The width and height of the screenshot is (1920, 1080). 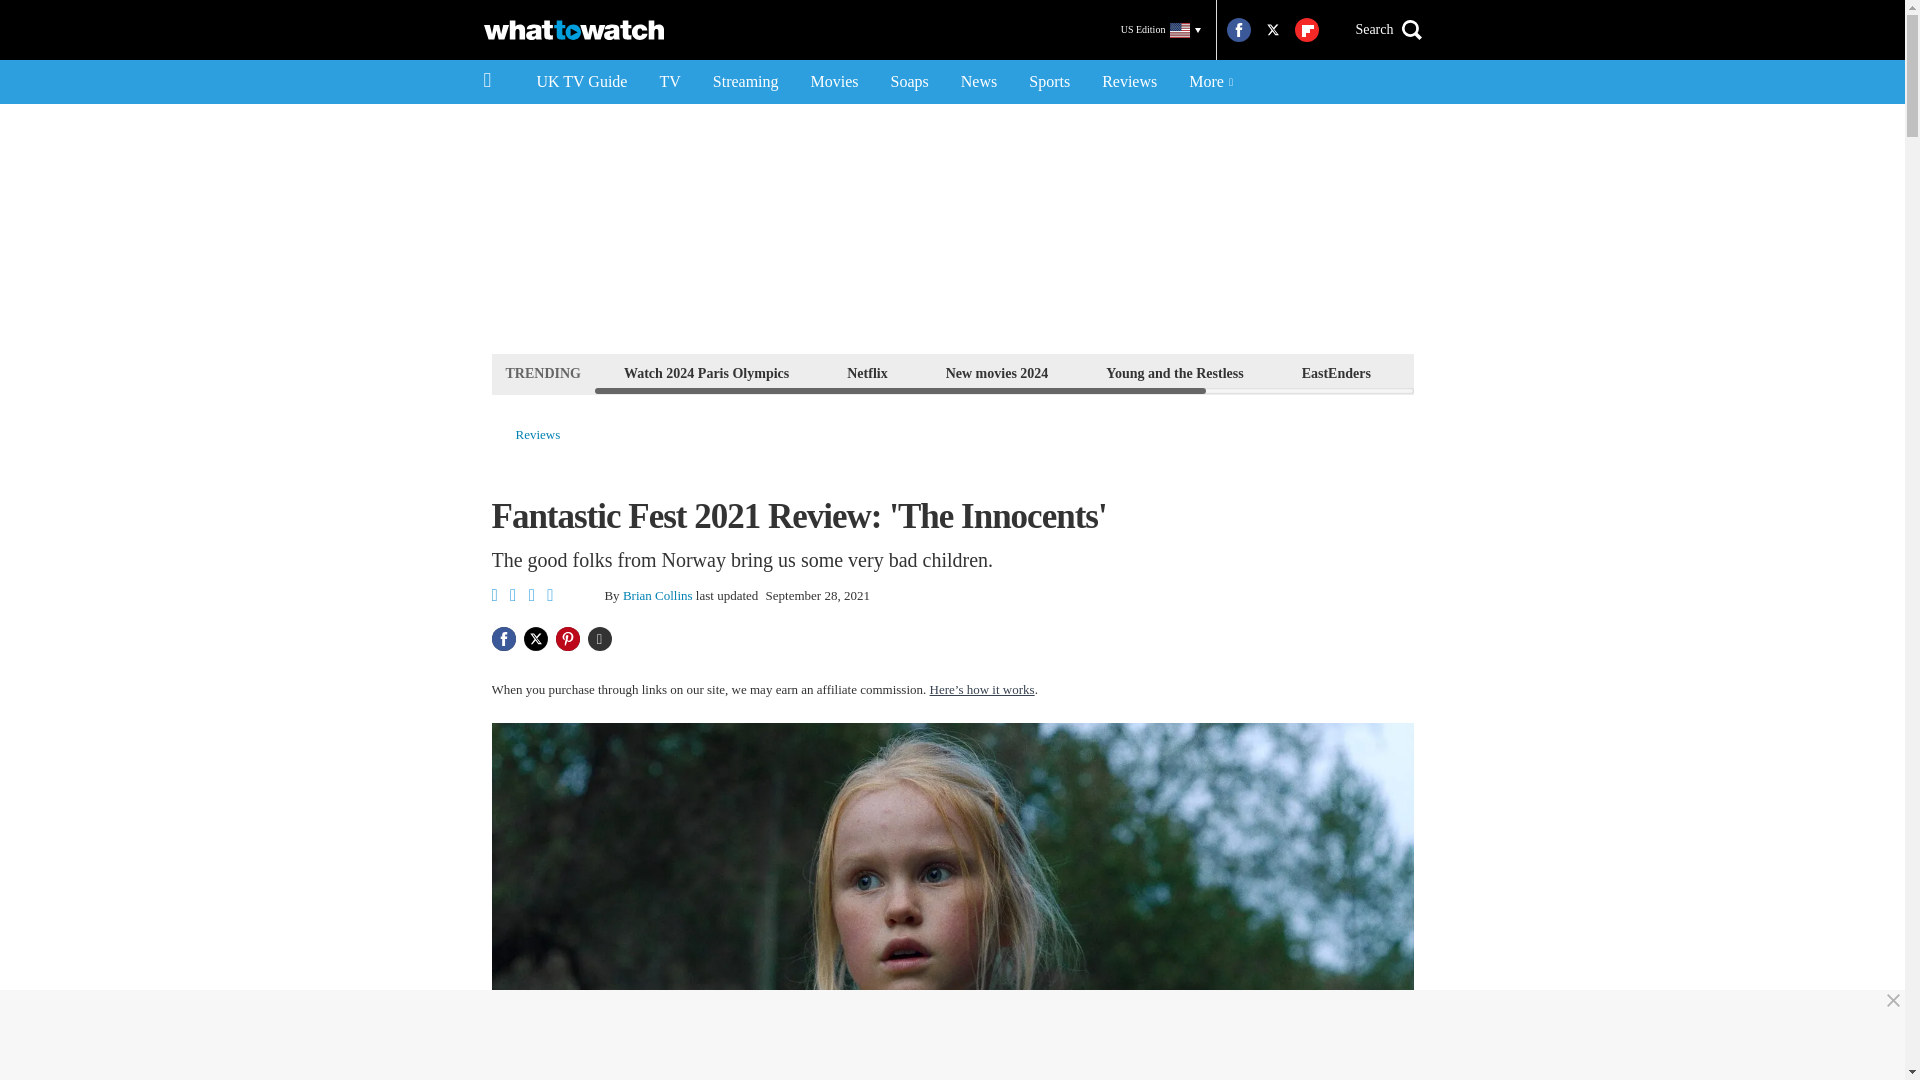 I want to click on New movies 2024, so click(x=997, y=372).